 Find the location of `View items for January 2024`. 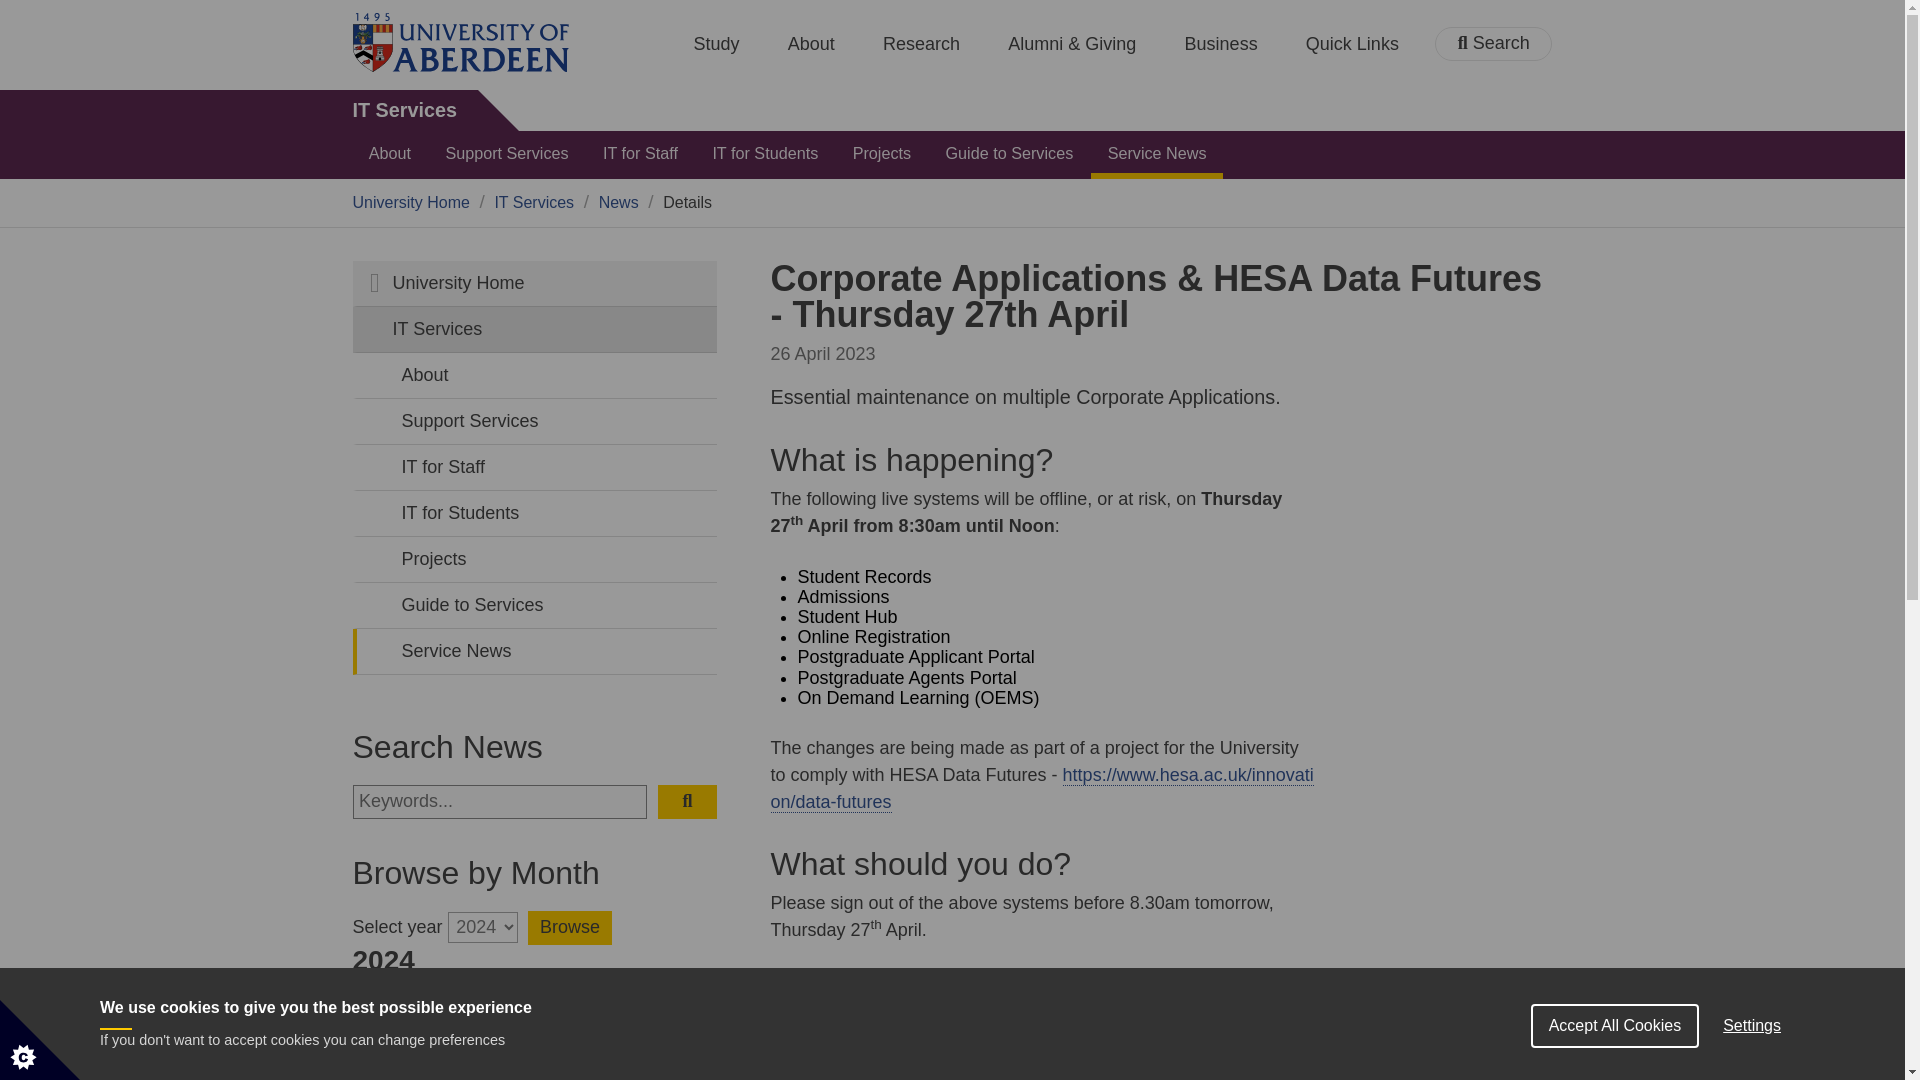

View items for January 2024 is located at coordinates (410, 1016).